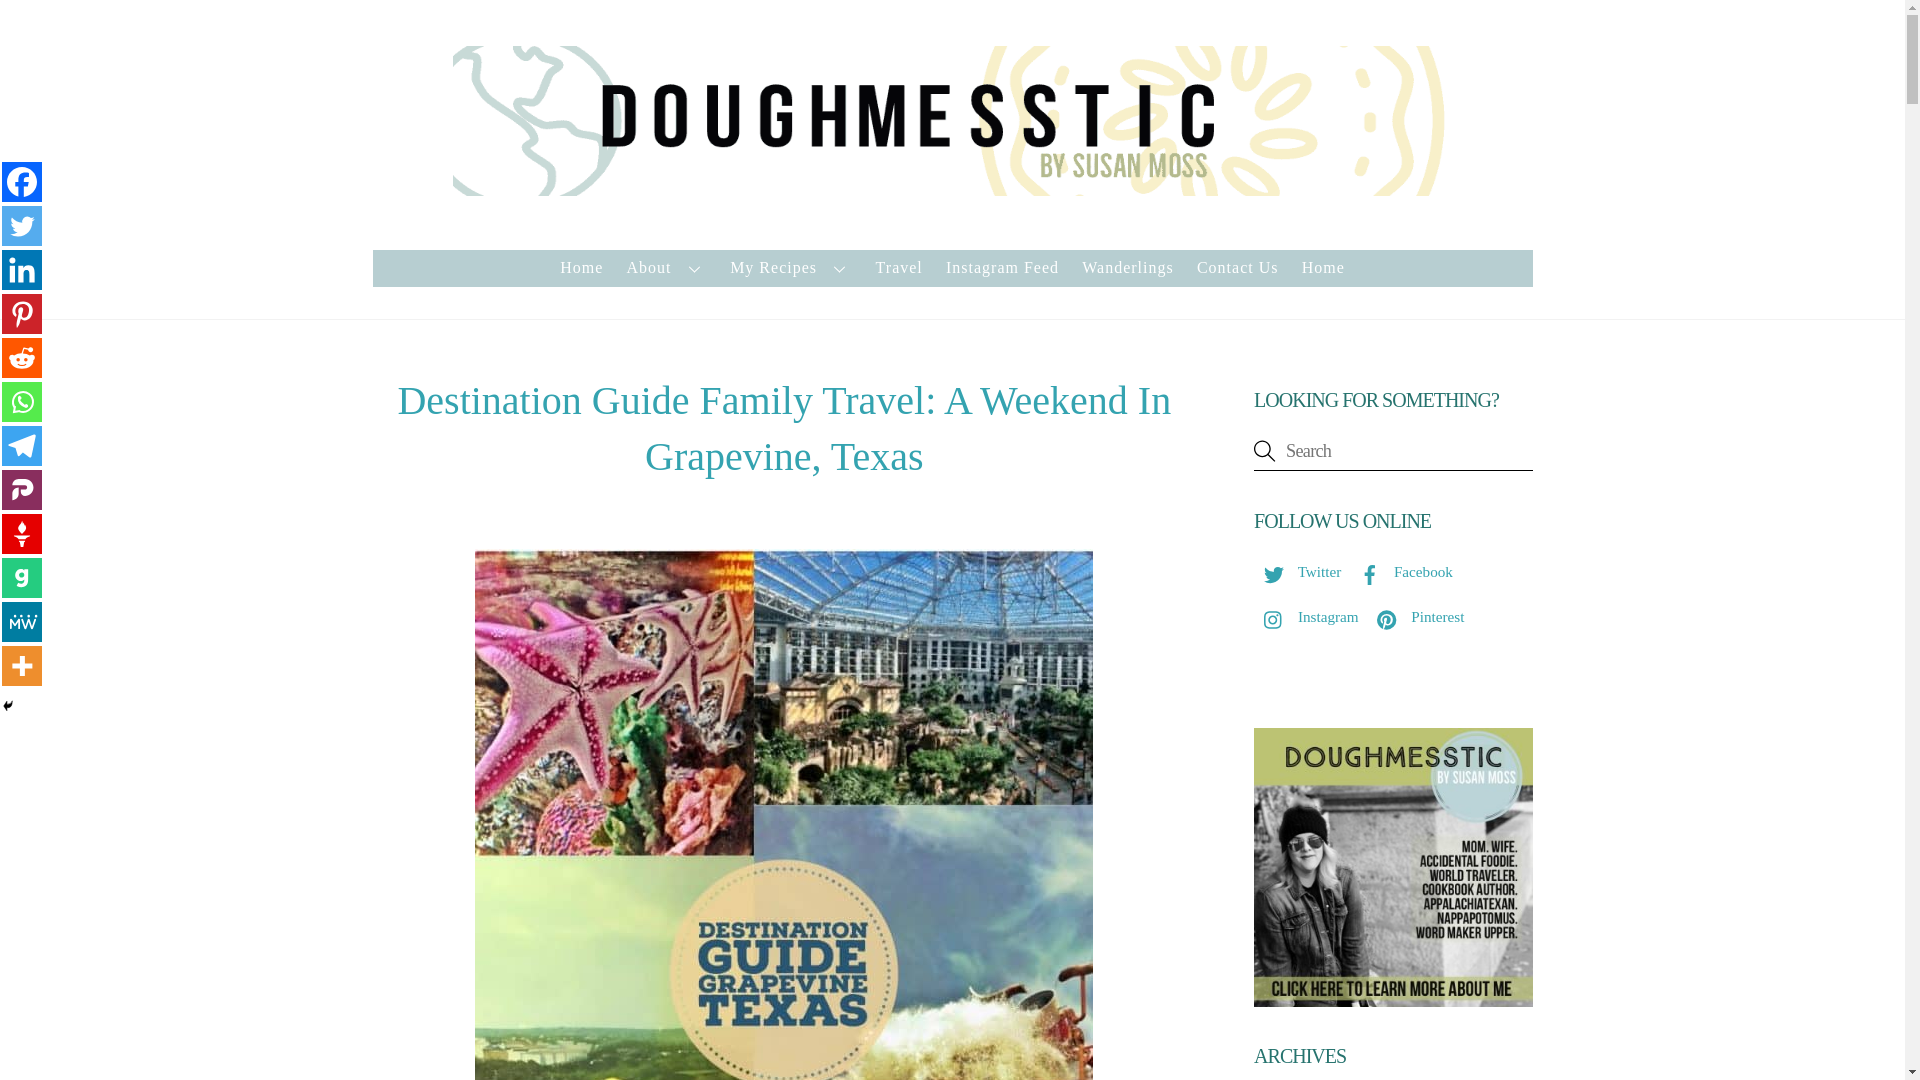  Describe the element at coordinates (792, 268) in the screenshot. I see `My Recipes` at that location.